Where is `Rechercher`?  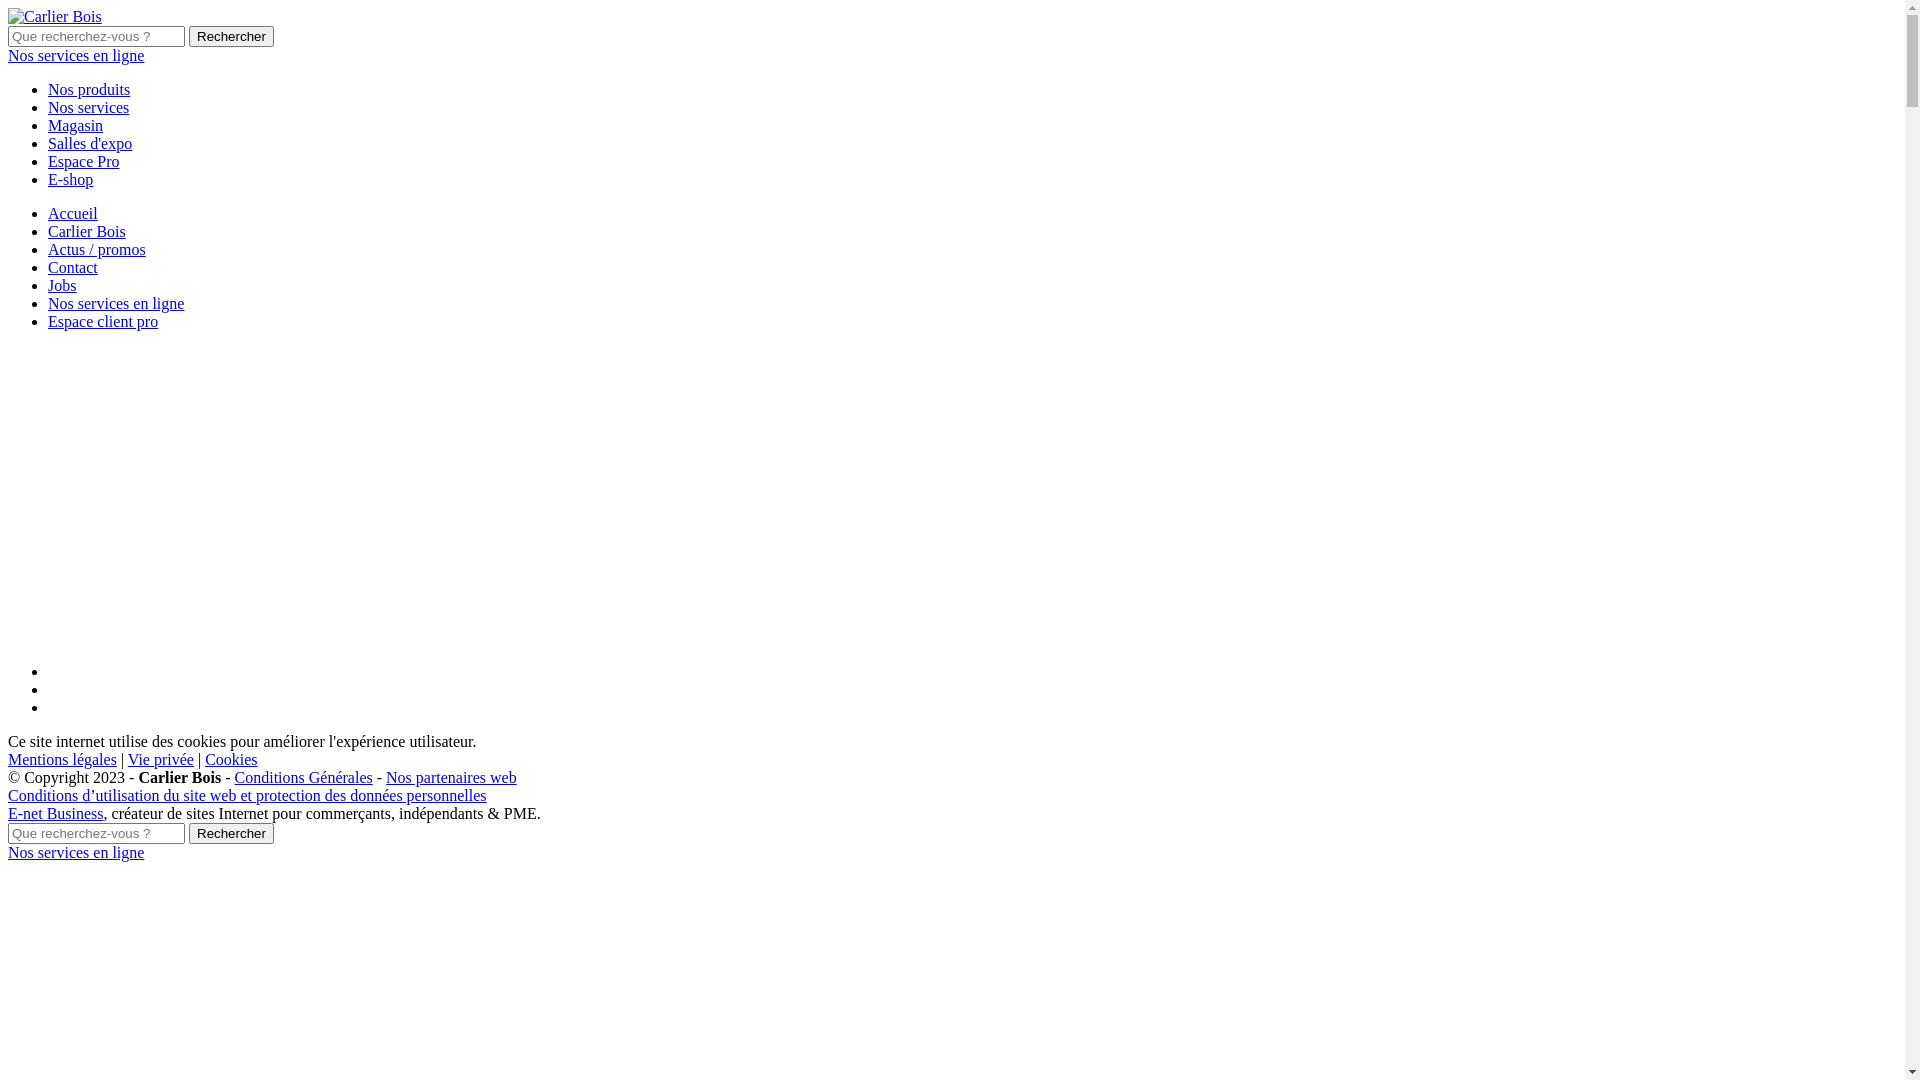 Rechercher is located at coordinates (232, 36).